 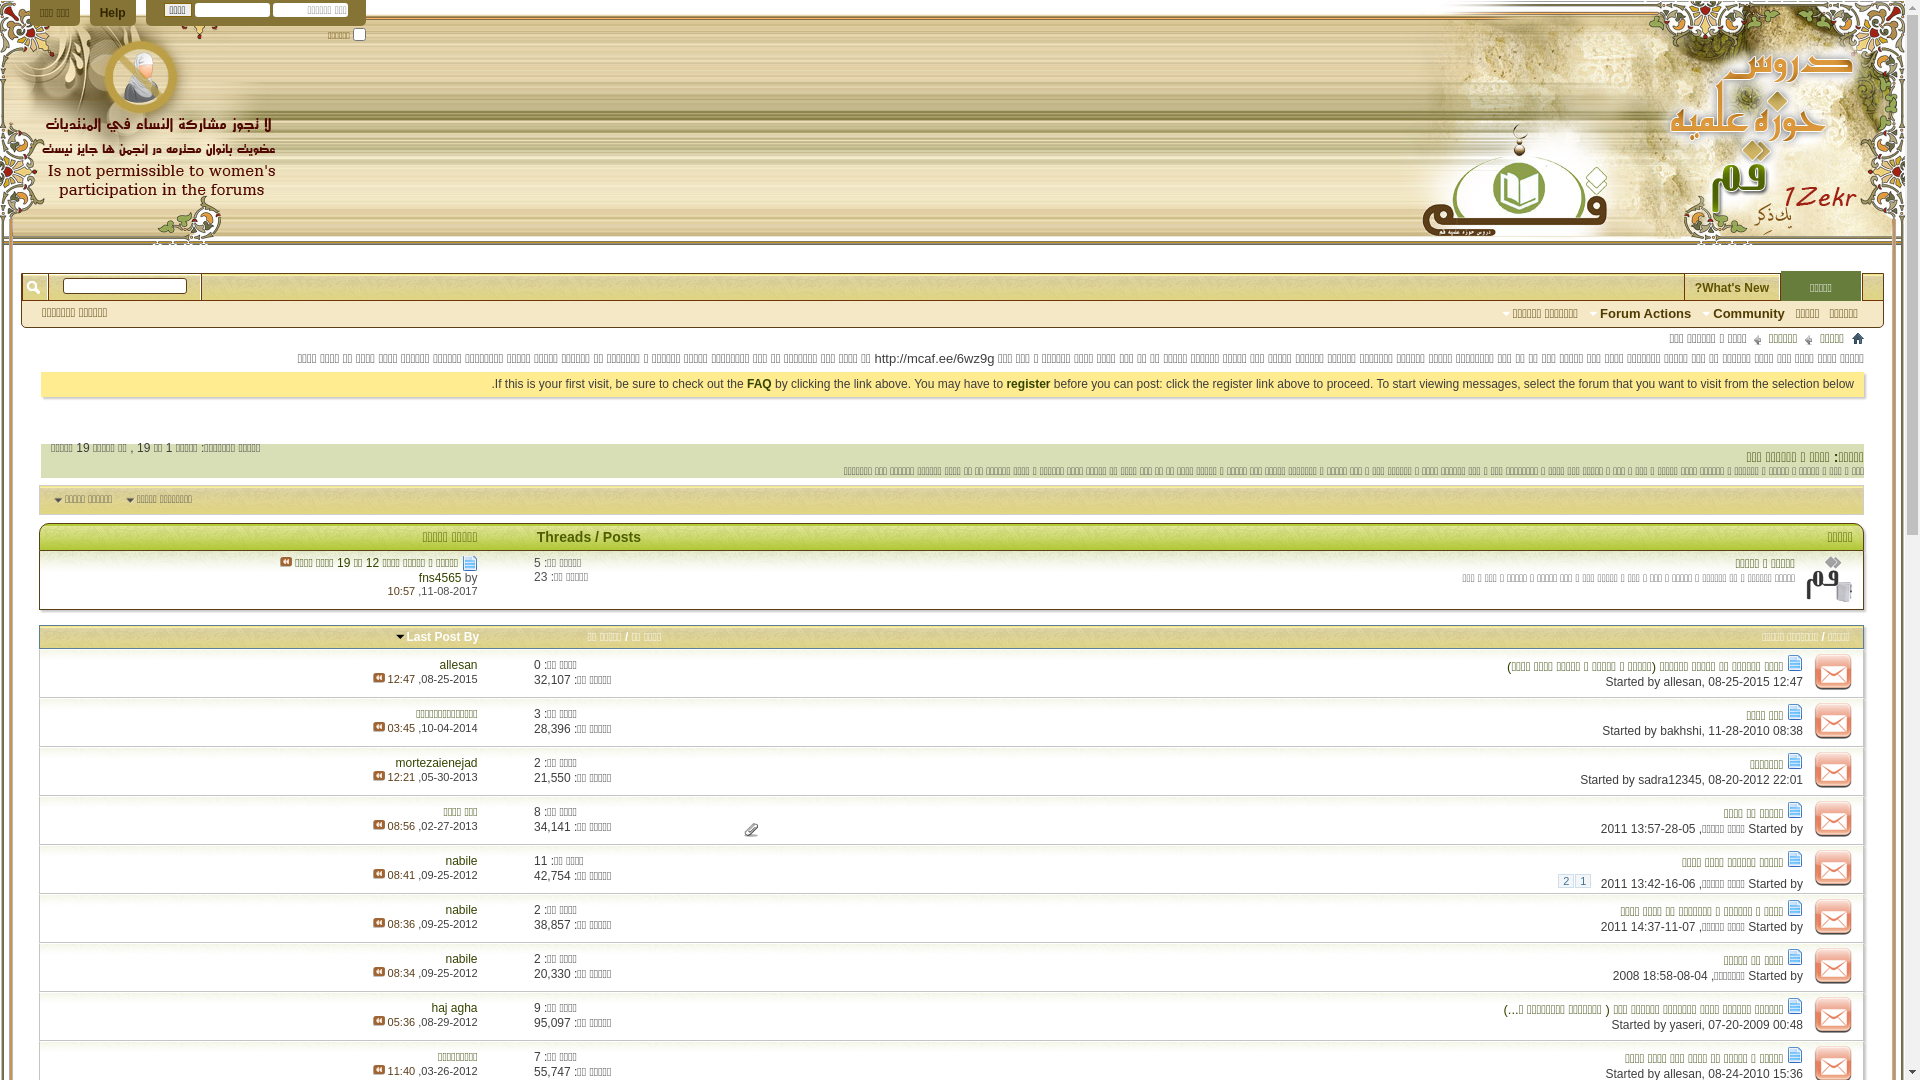 I want to click on Community, so click(x=1744, y=314).